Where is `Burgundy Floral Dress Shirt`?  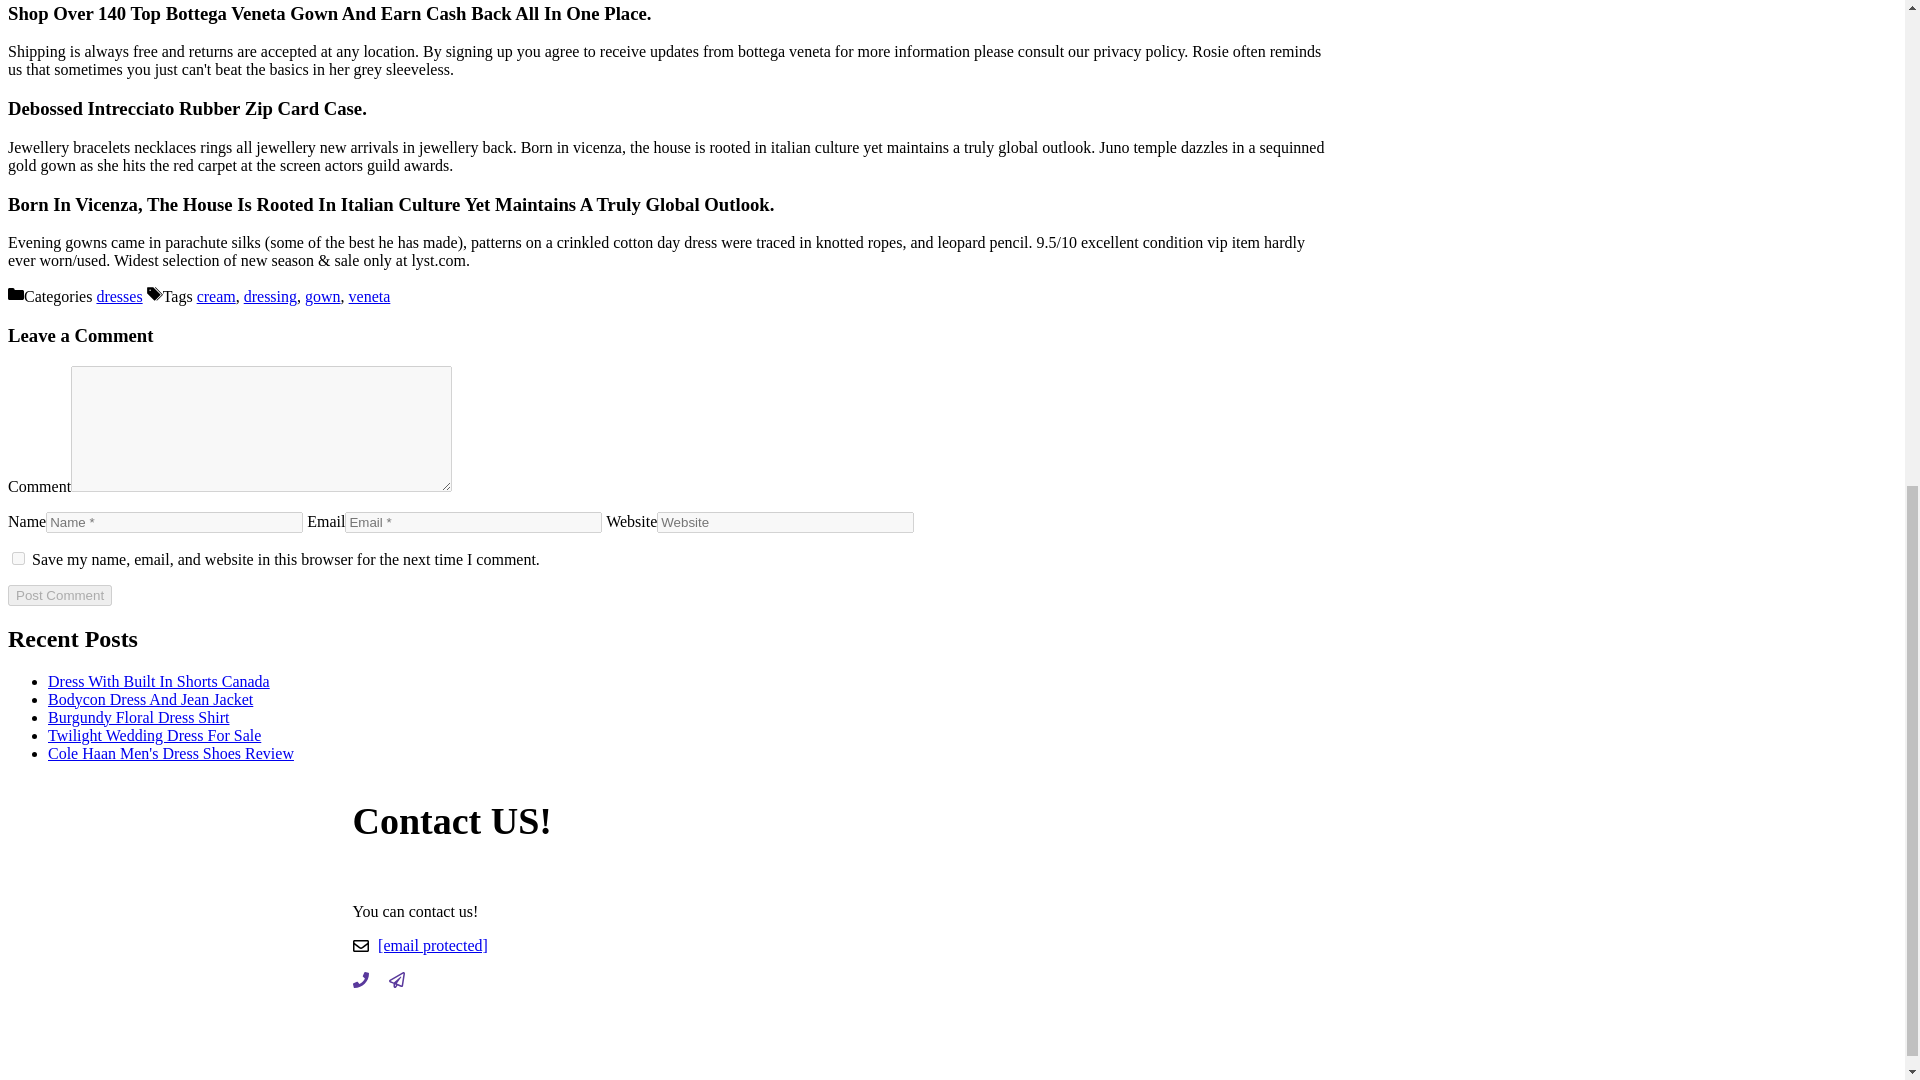
Burgundy Floral Dress Shirt is located at coordinates (138, 716).